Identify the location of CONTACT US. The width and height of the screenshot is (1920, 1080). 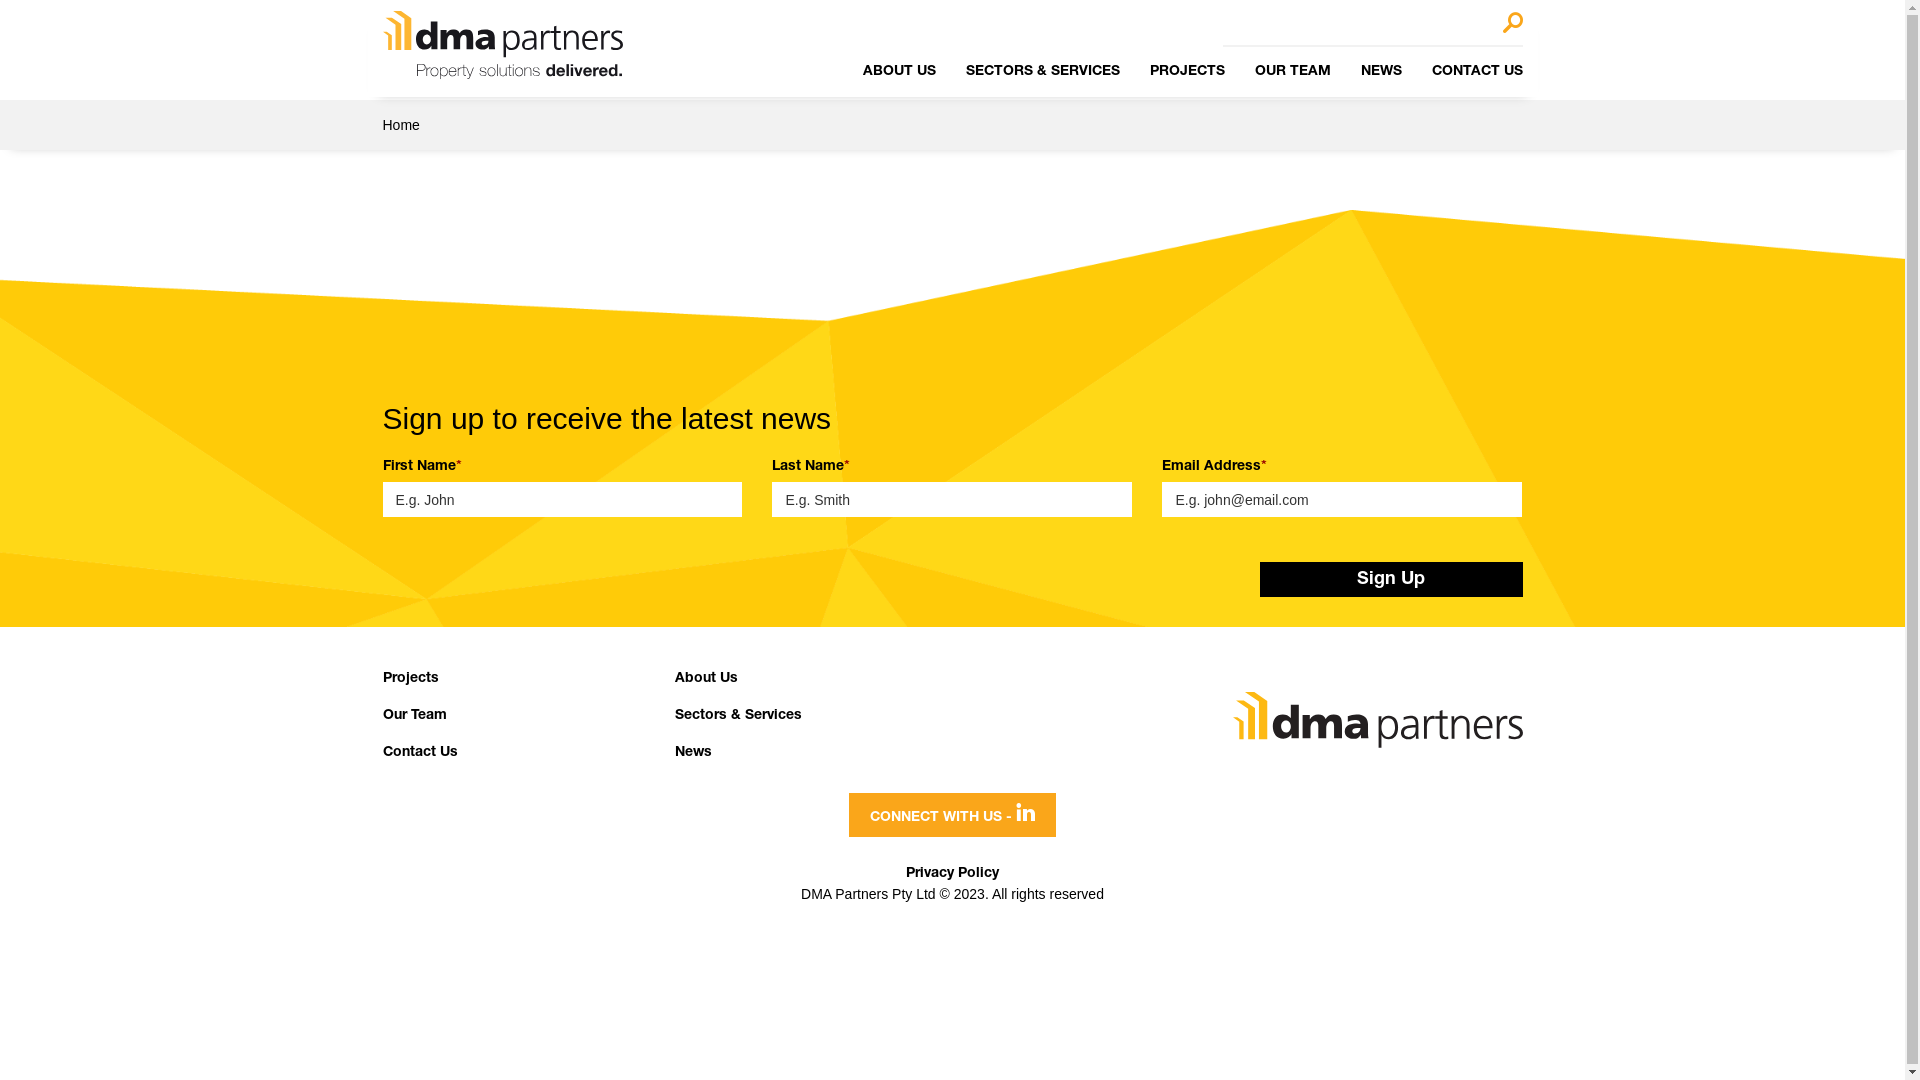
(1478, 72).